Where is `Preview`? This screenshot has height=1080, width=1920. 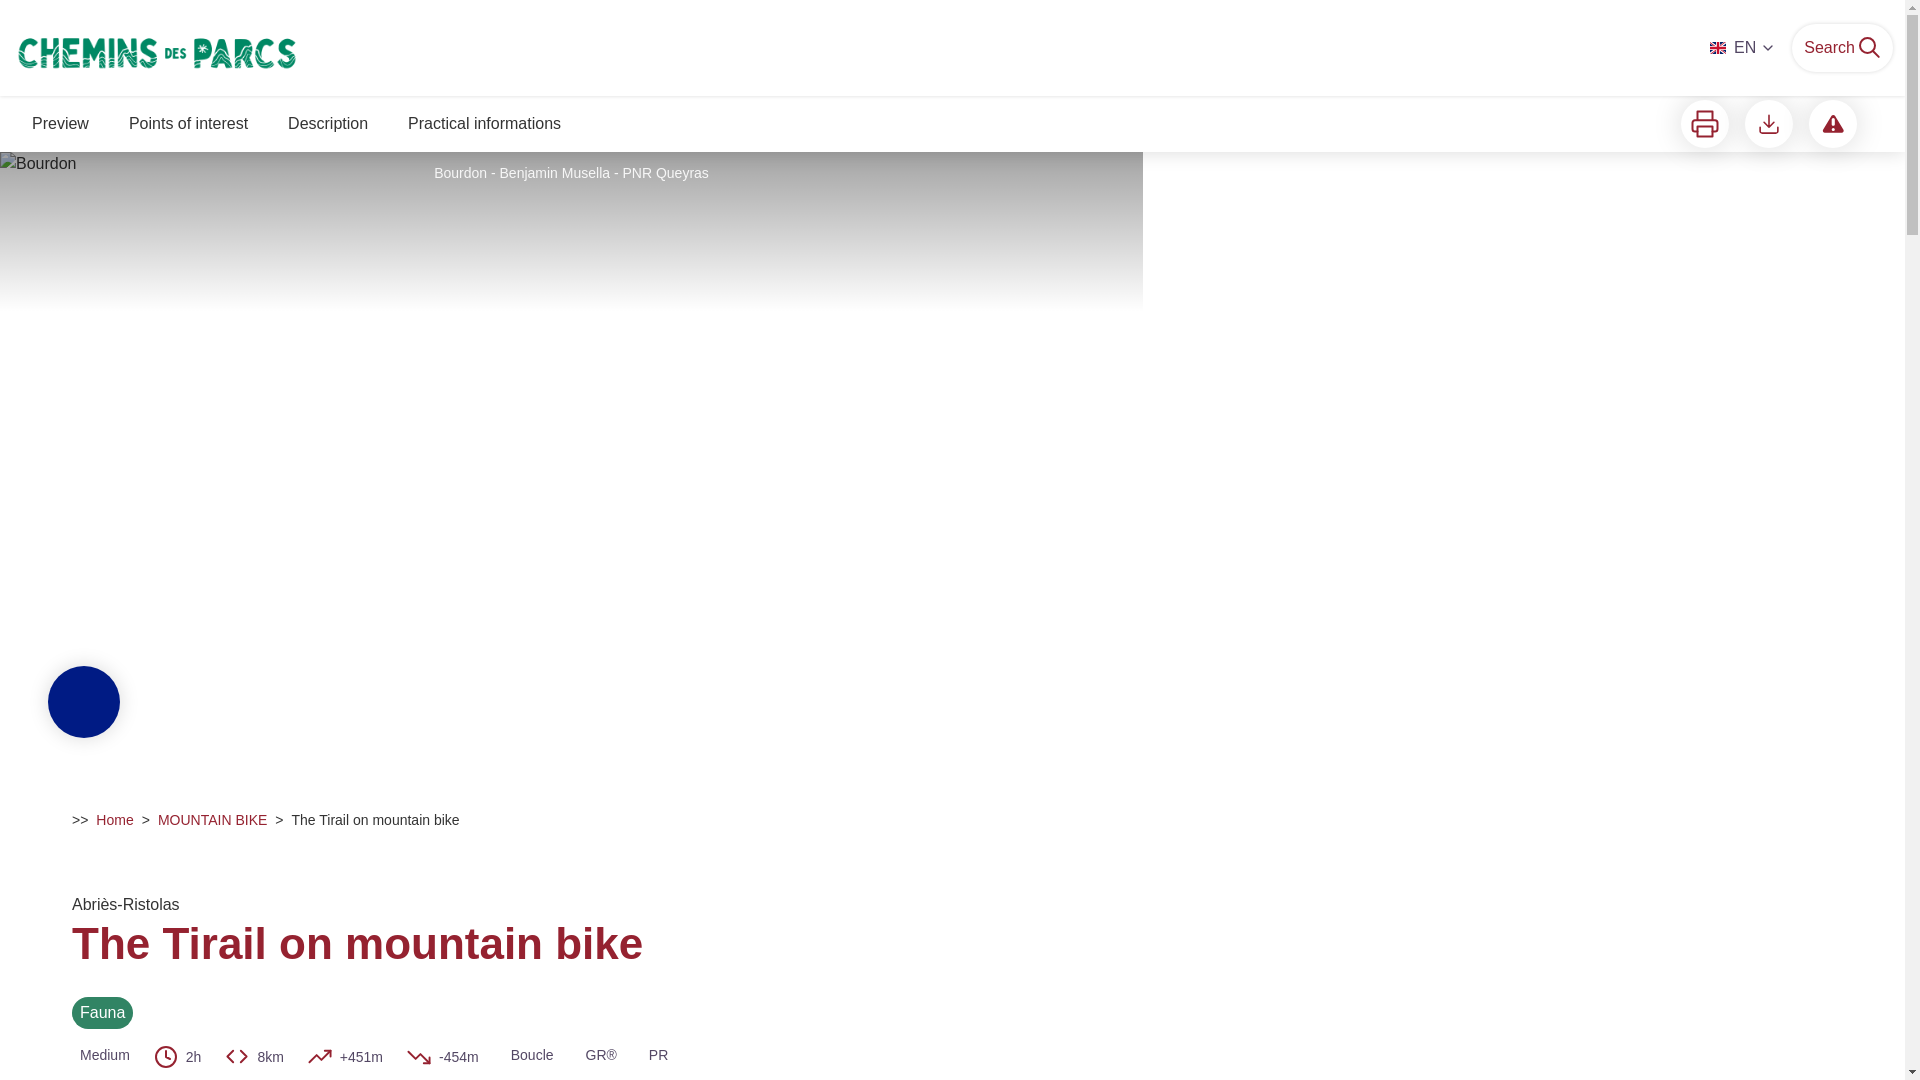
Preview is located at coordinates (60, 126).